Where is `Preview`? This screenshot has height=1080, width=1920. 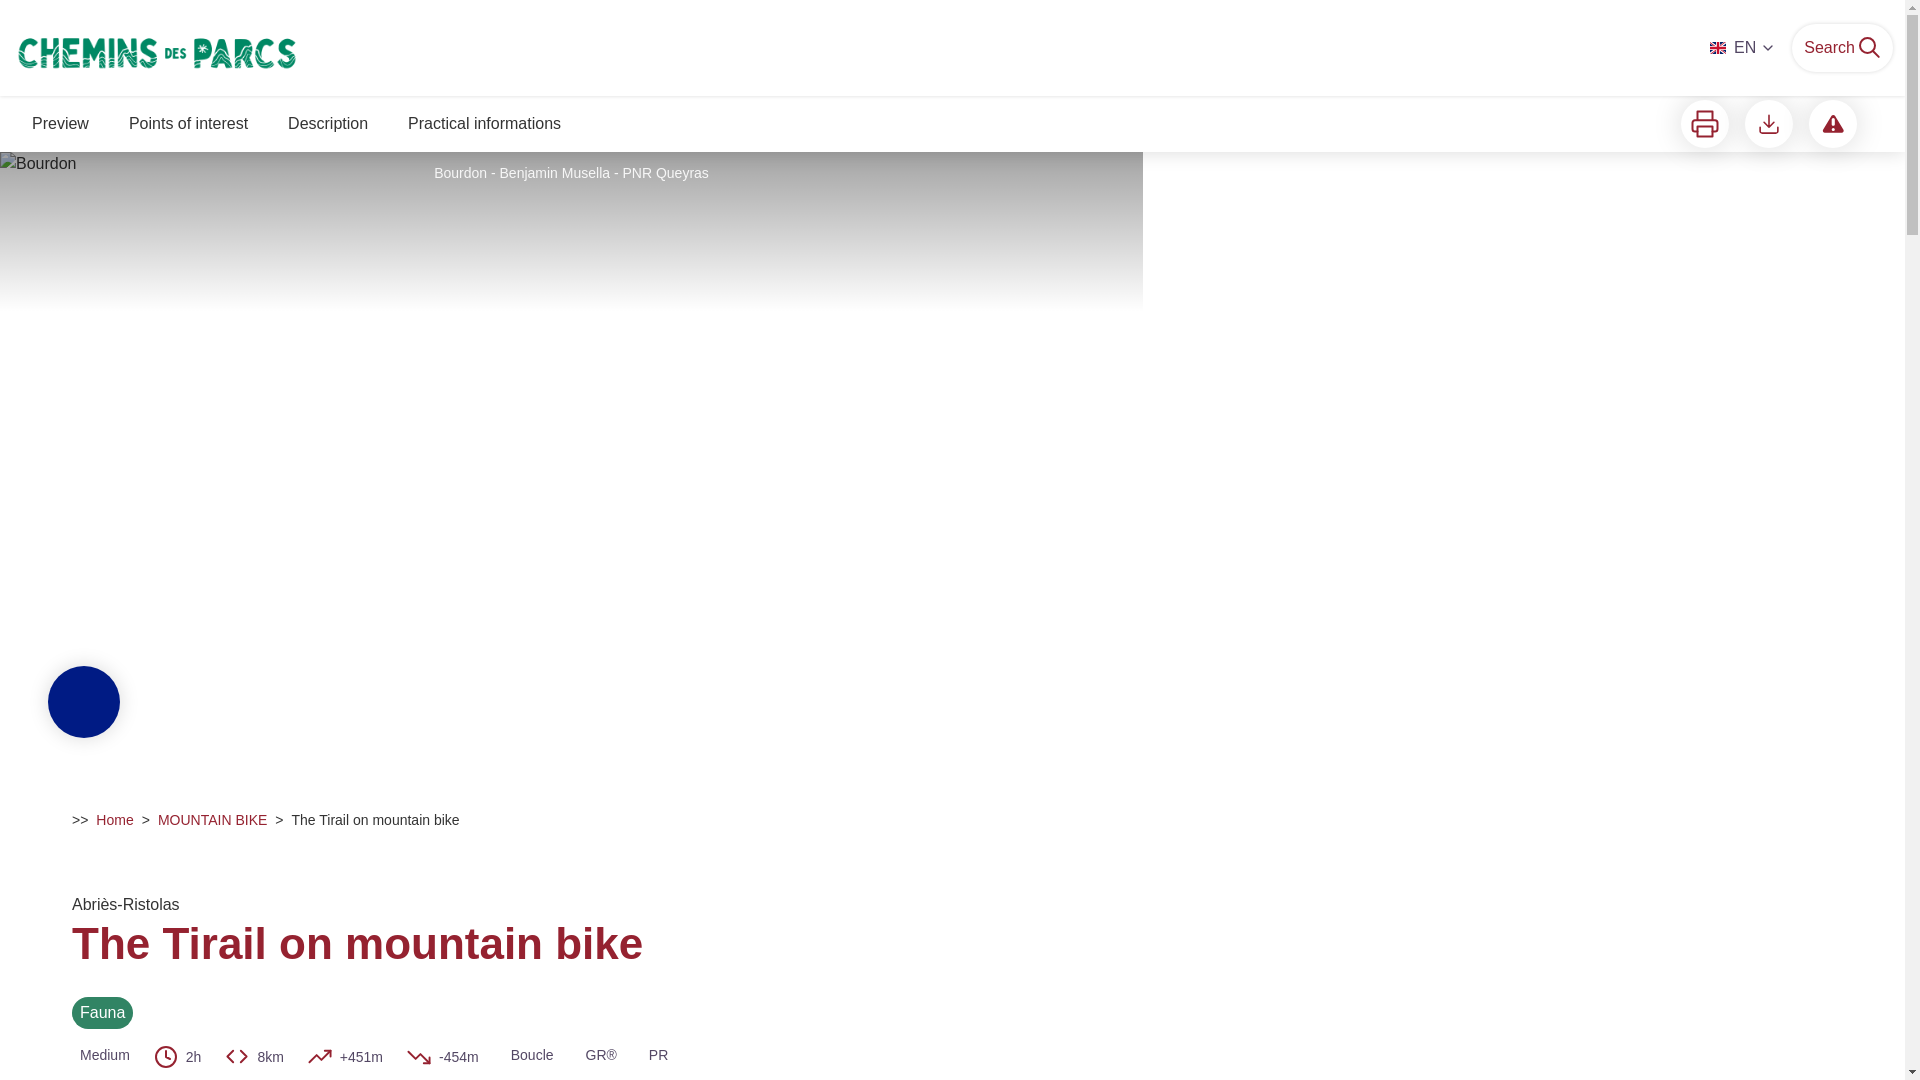
Preview is located at coordinates (60, 126).